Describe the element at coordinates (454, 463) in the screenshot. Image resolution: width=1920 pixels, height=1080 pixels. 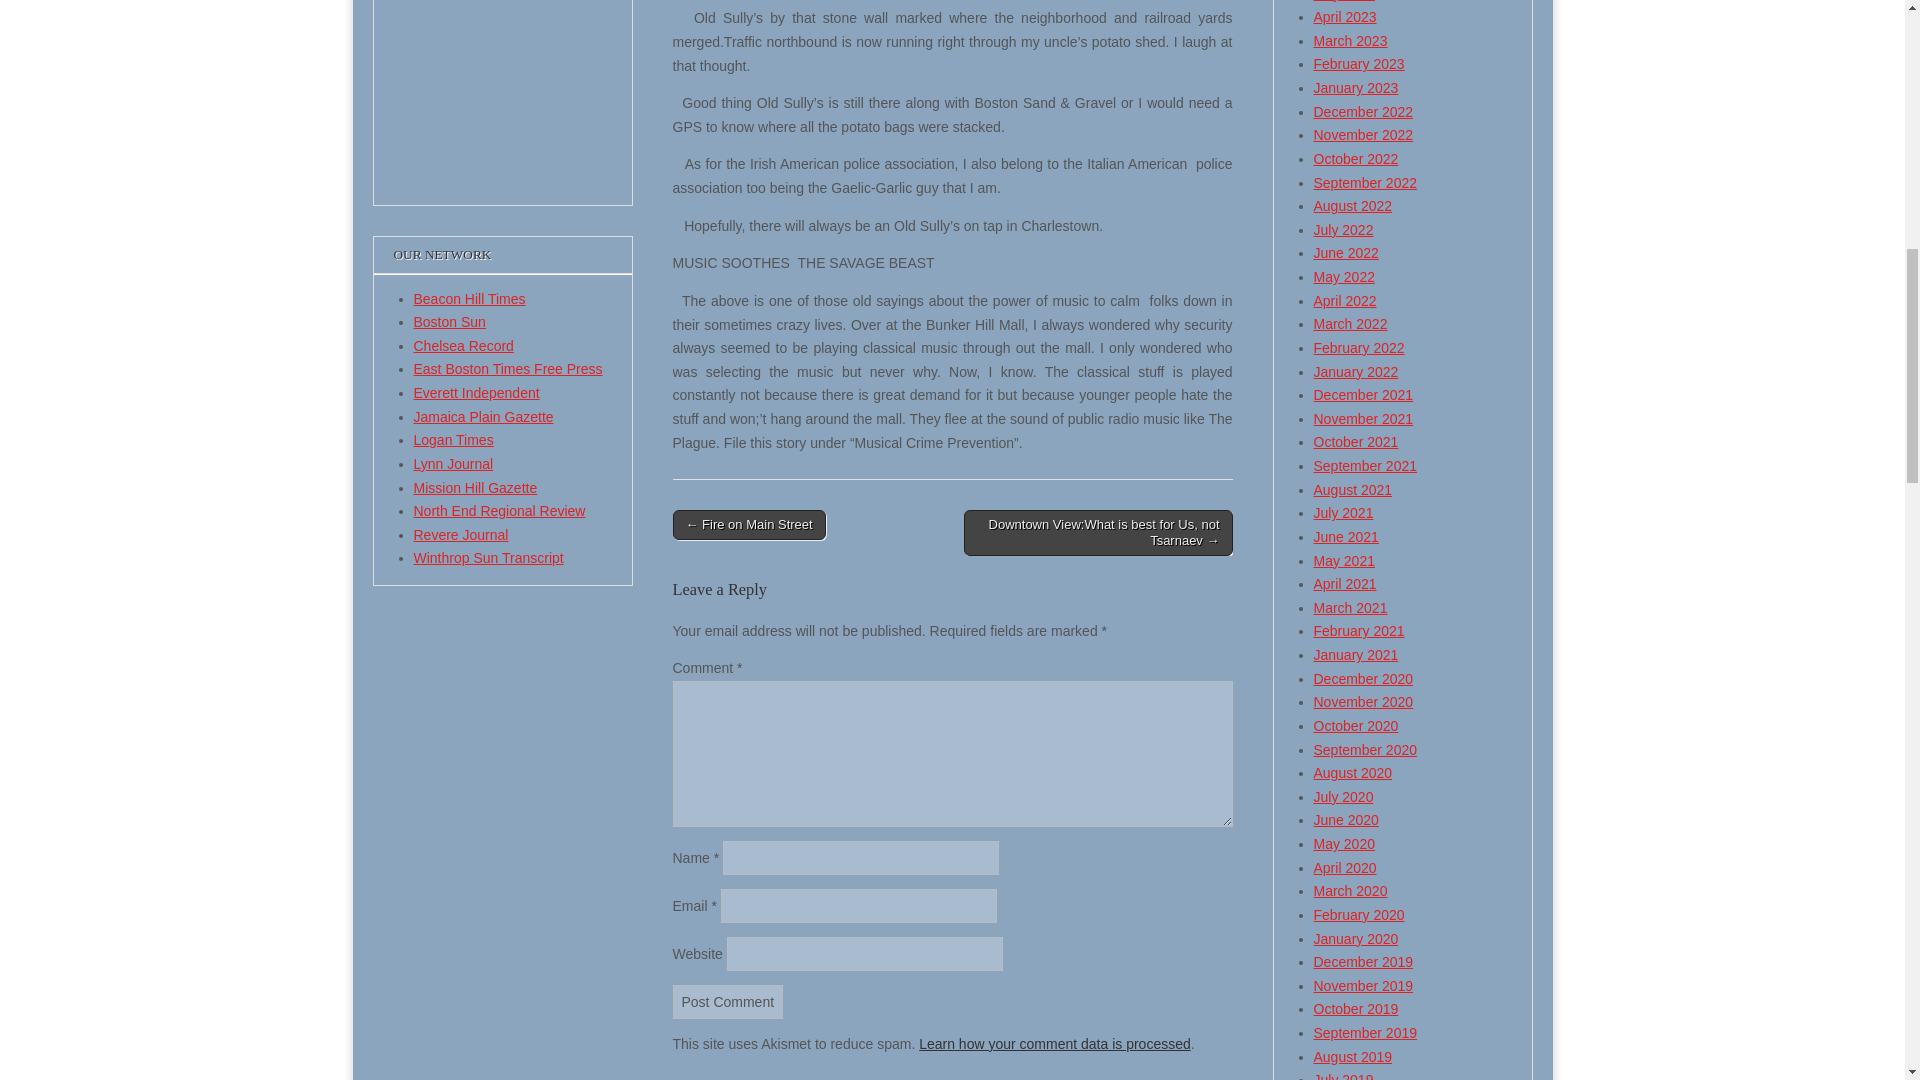
I see `Lynn Journal` at that location.